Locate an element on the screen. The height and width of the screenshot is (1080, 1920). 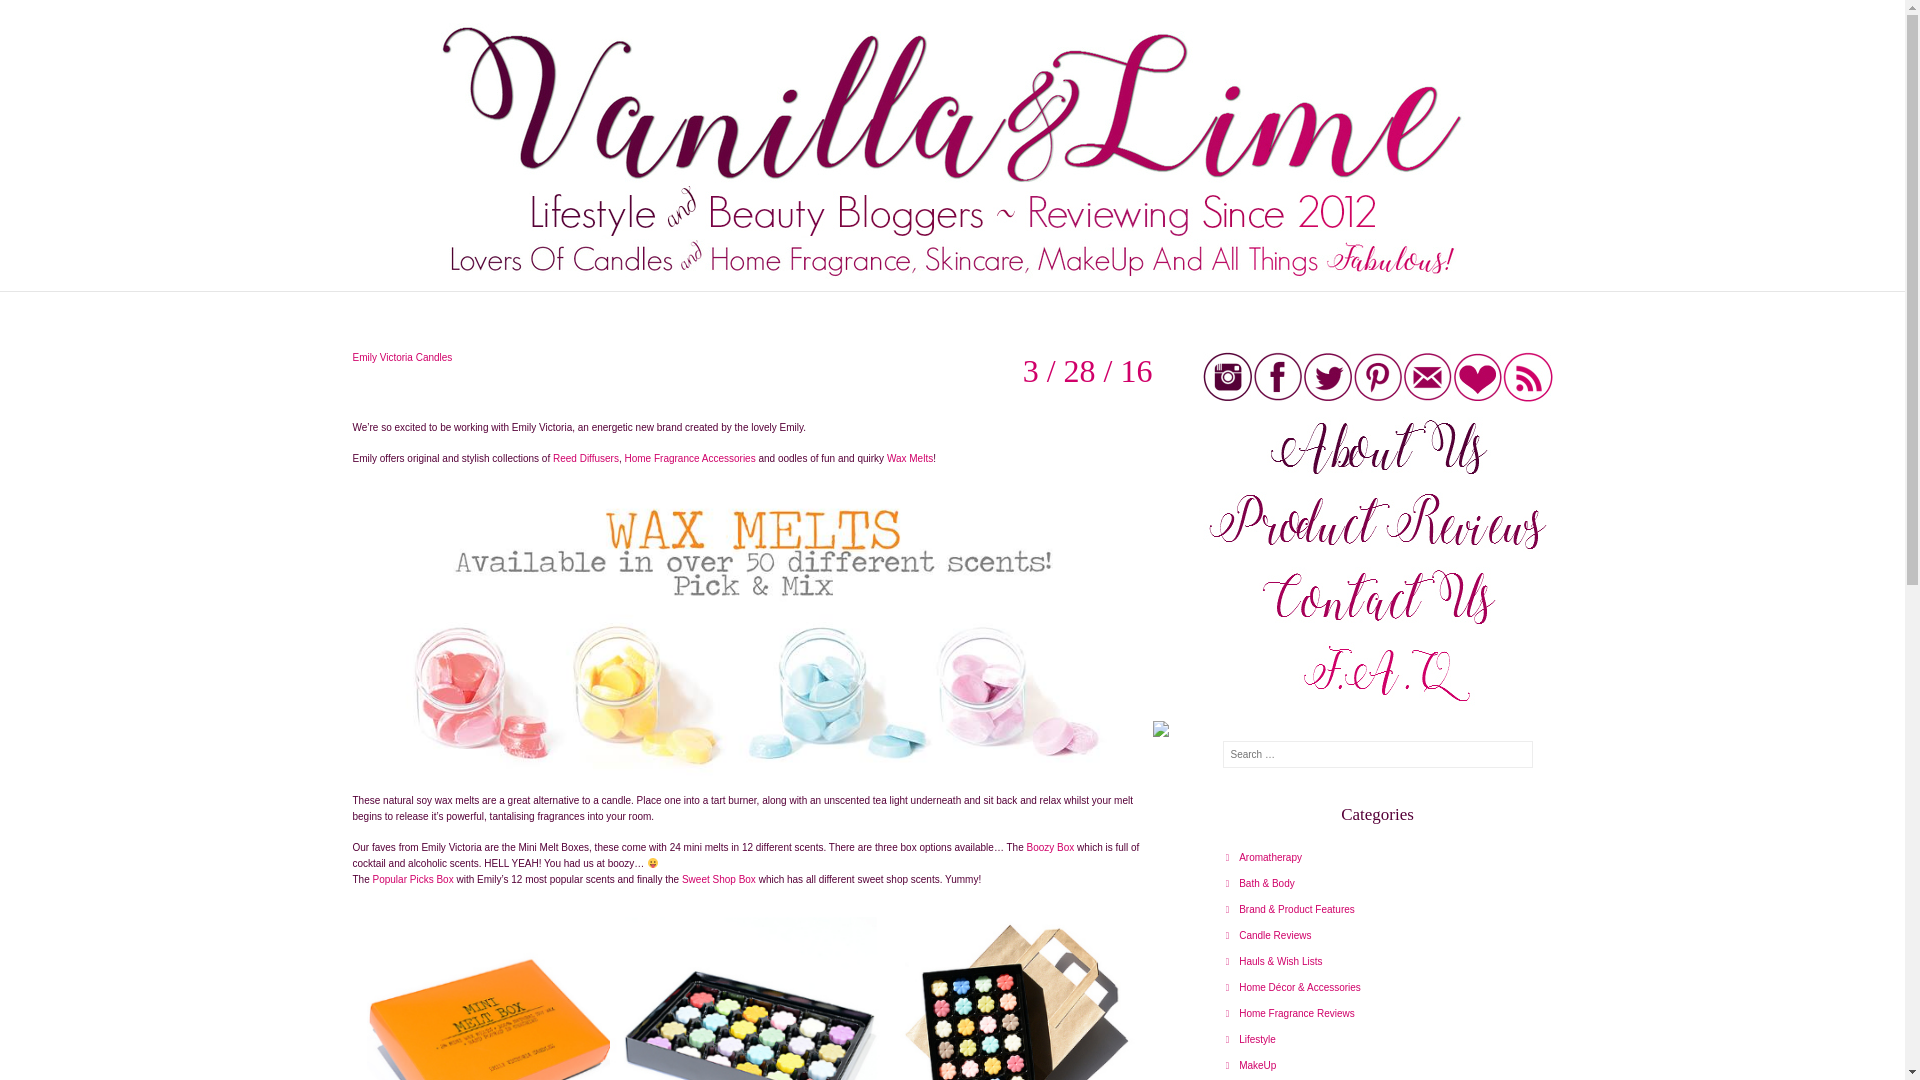
Sweet Shop Box is located at coordinates (718, 878).